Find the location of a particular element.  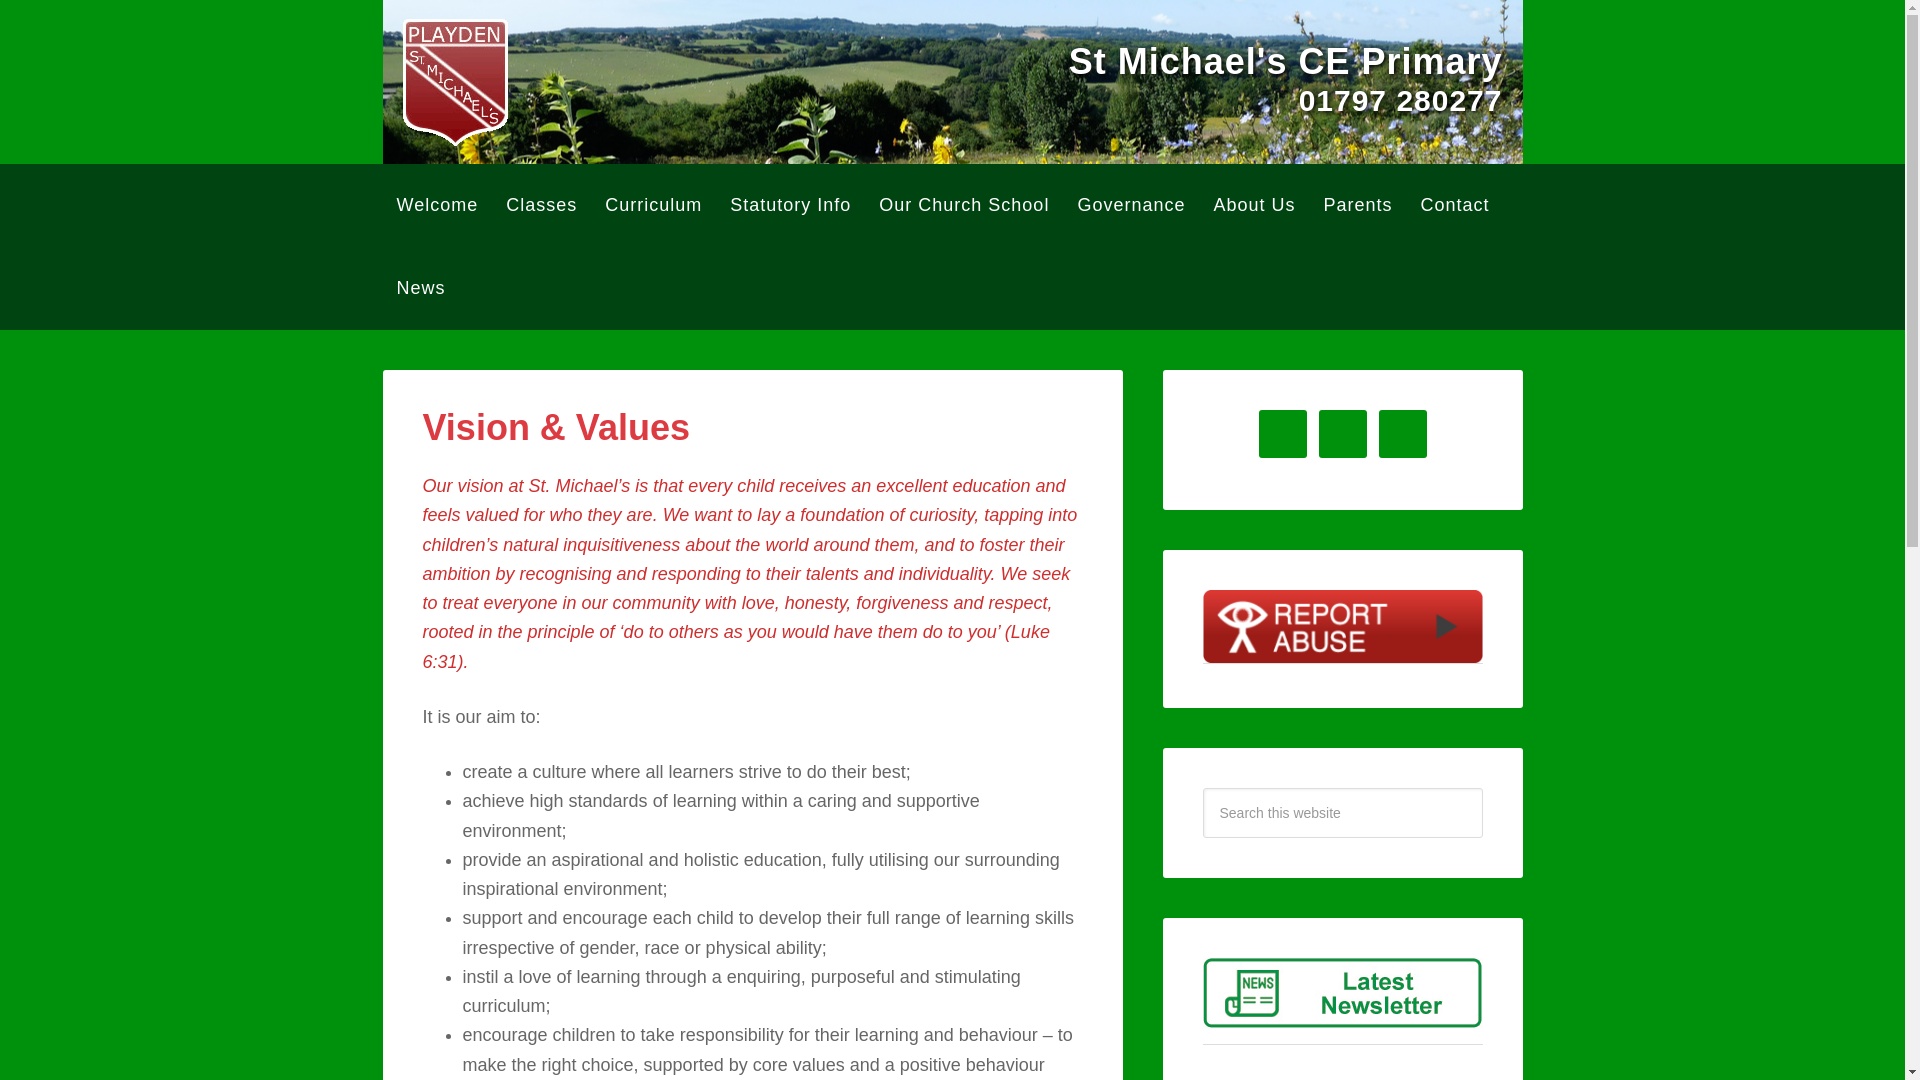

Welcome is located at coordinates (436, 206).